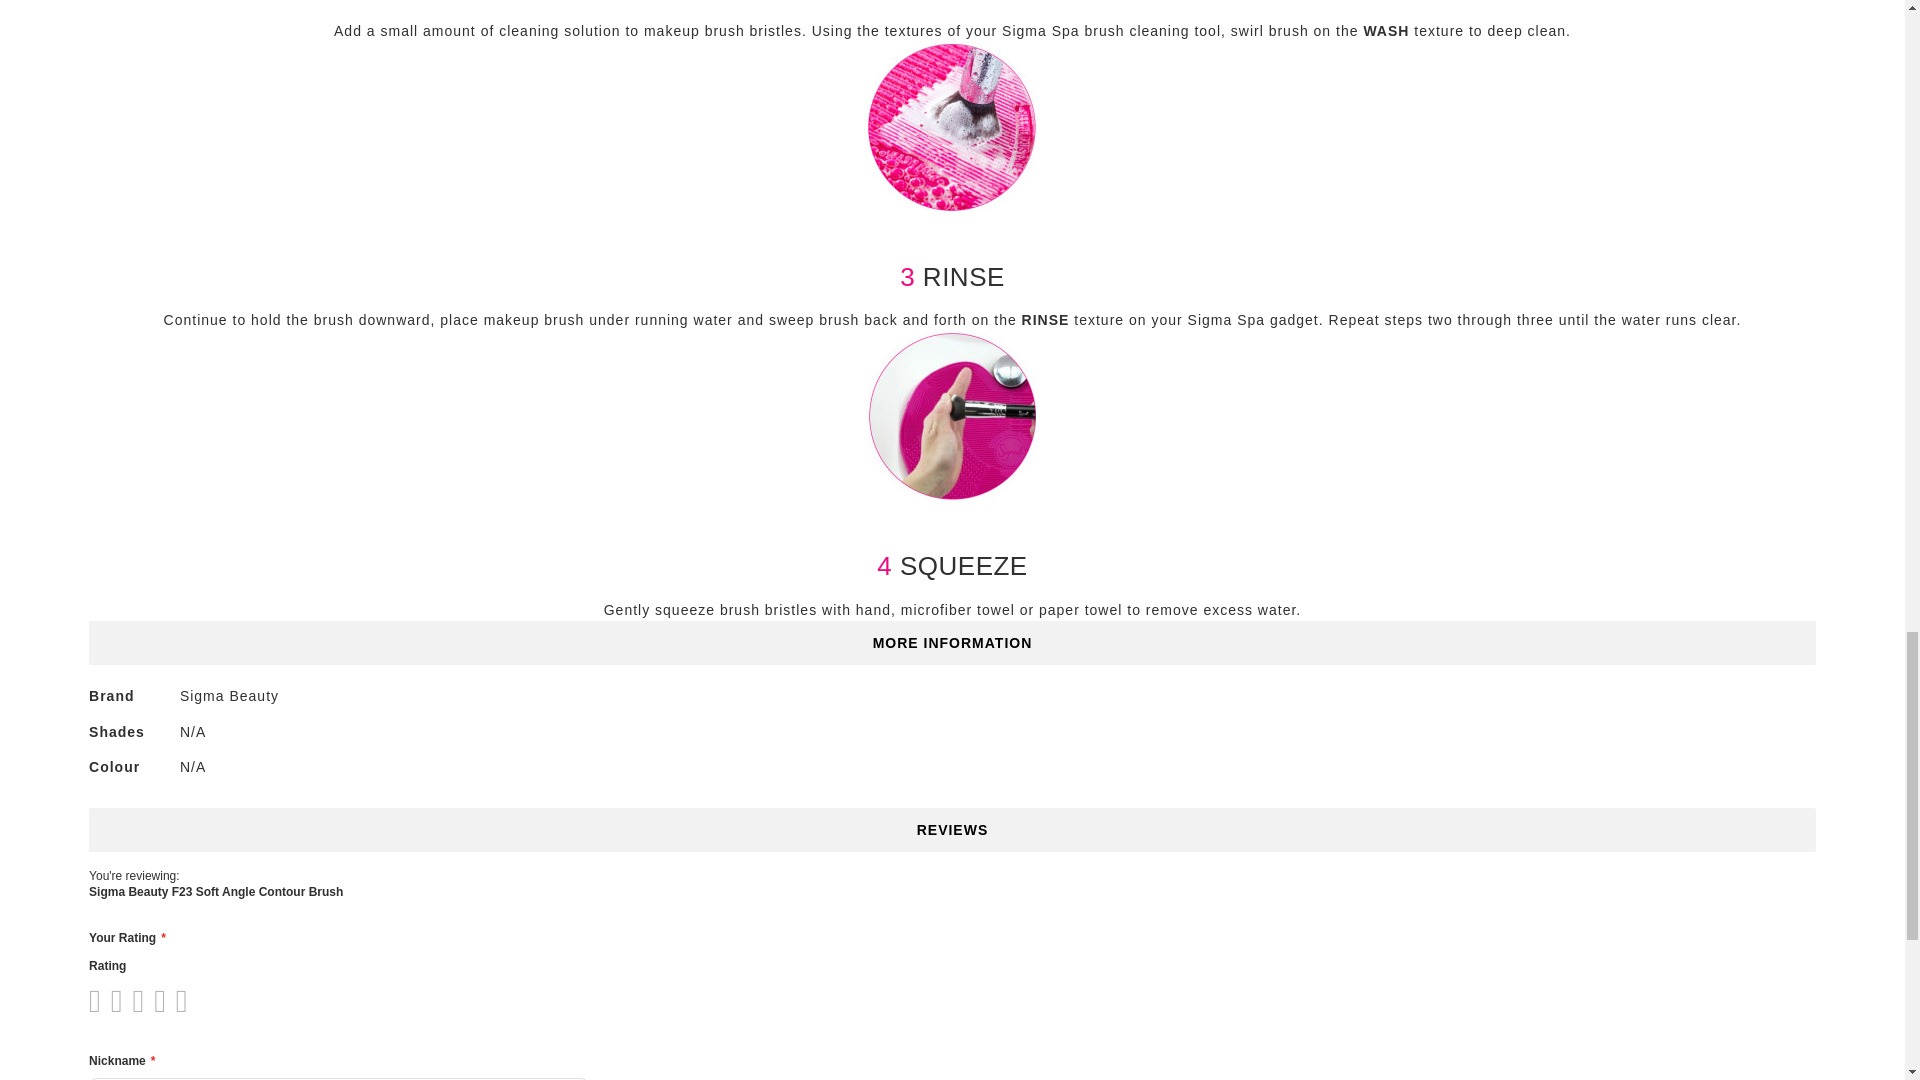  Describe the element at coordinates (110, 1000) in the screenshot. I see `2 stars` at that location.